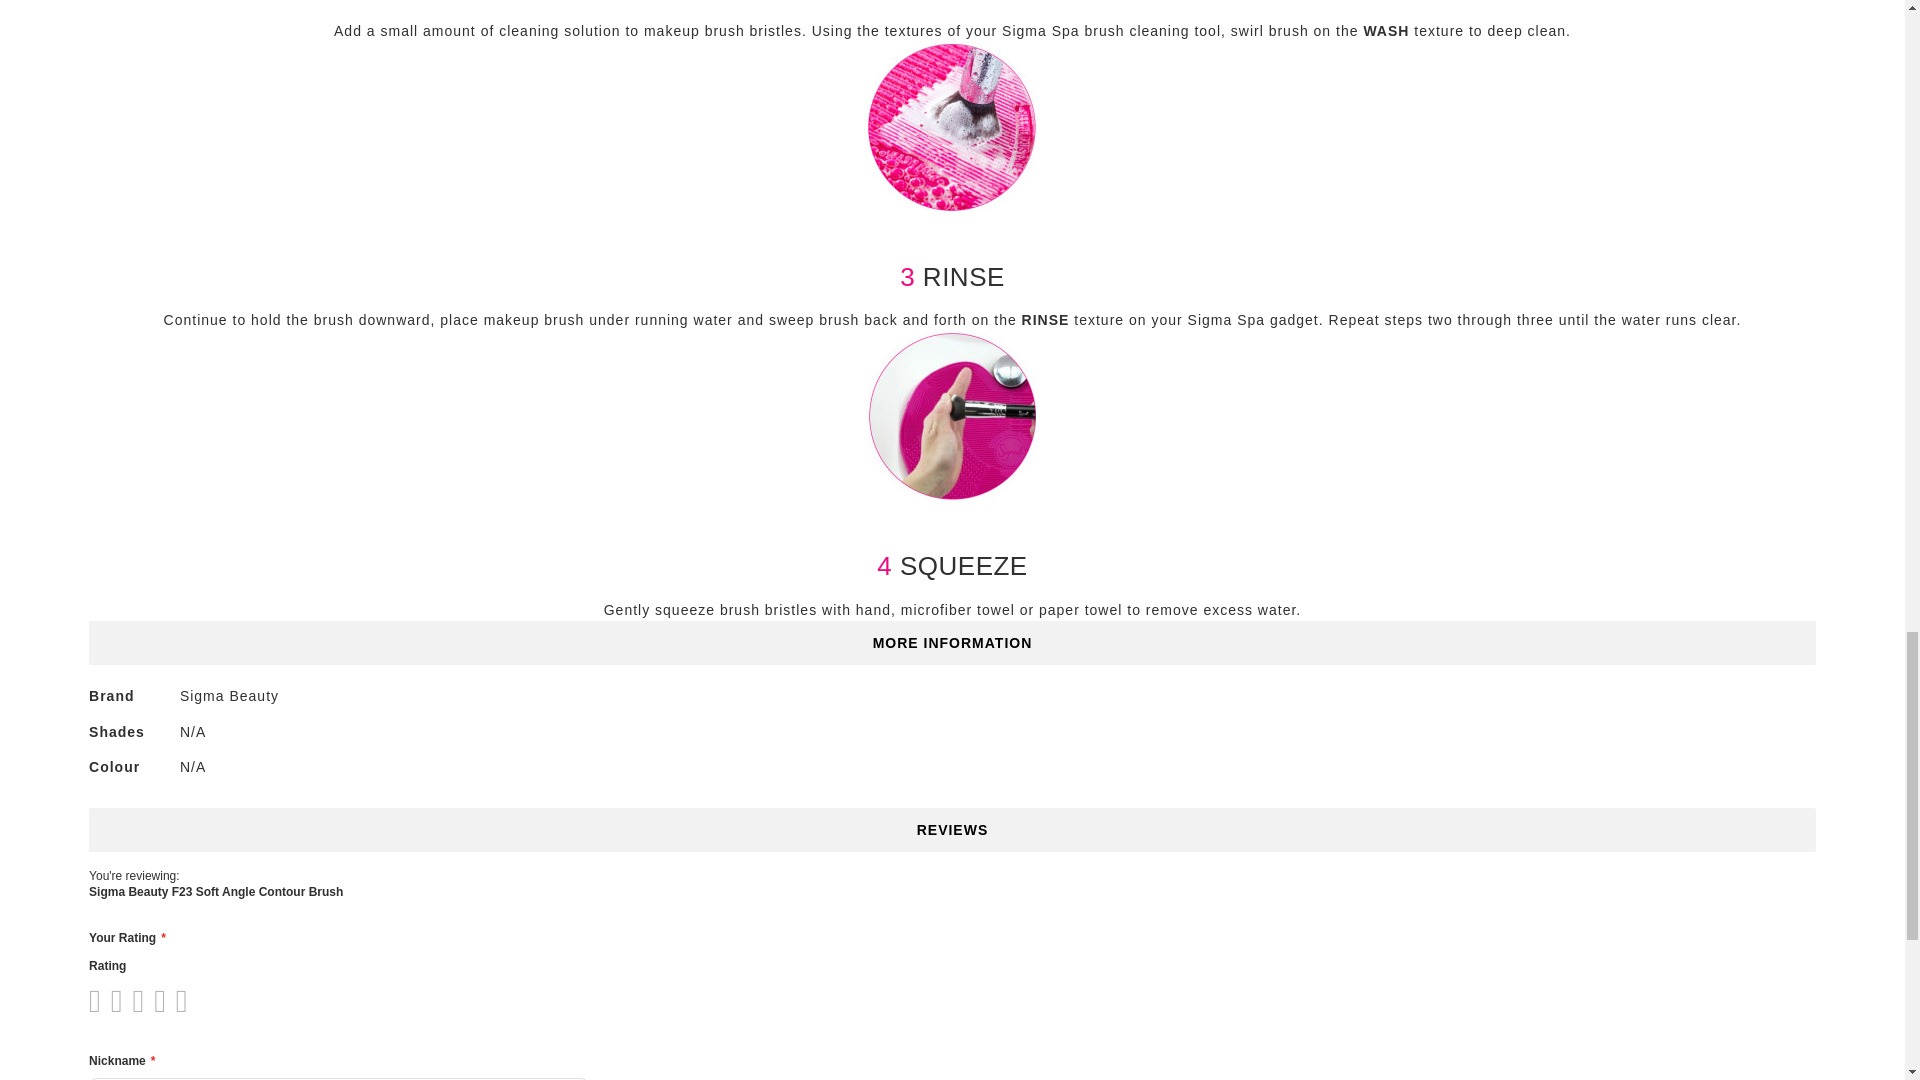  Describe the element at coordinates (110, 1000) in the screenshot. I see `2 stars` at that location.